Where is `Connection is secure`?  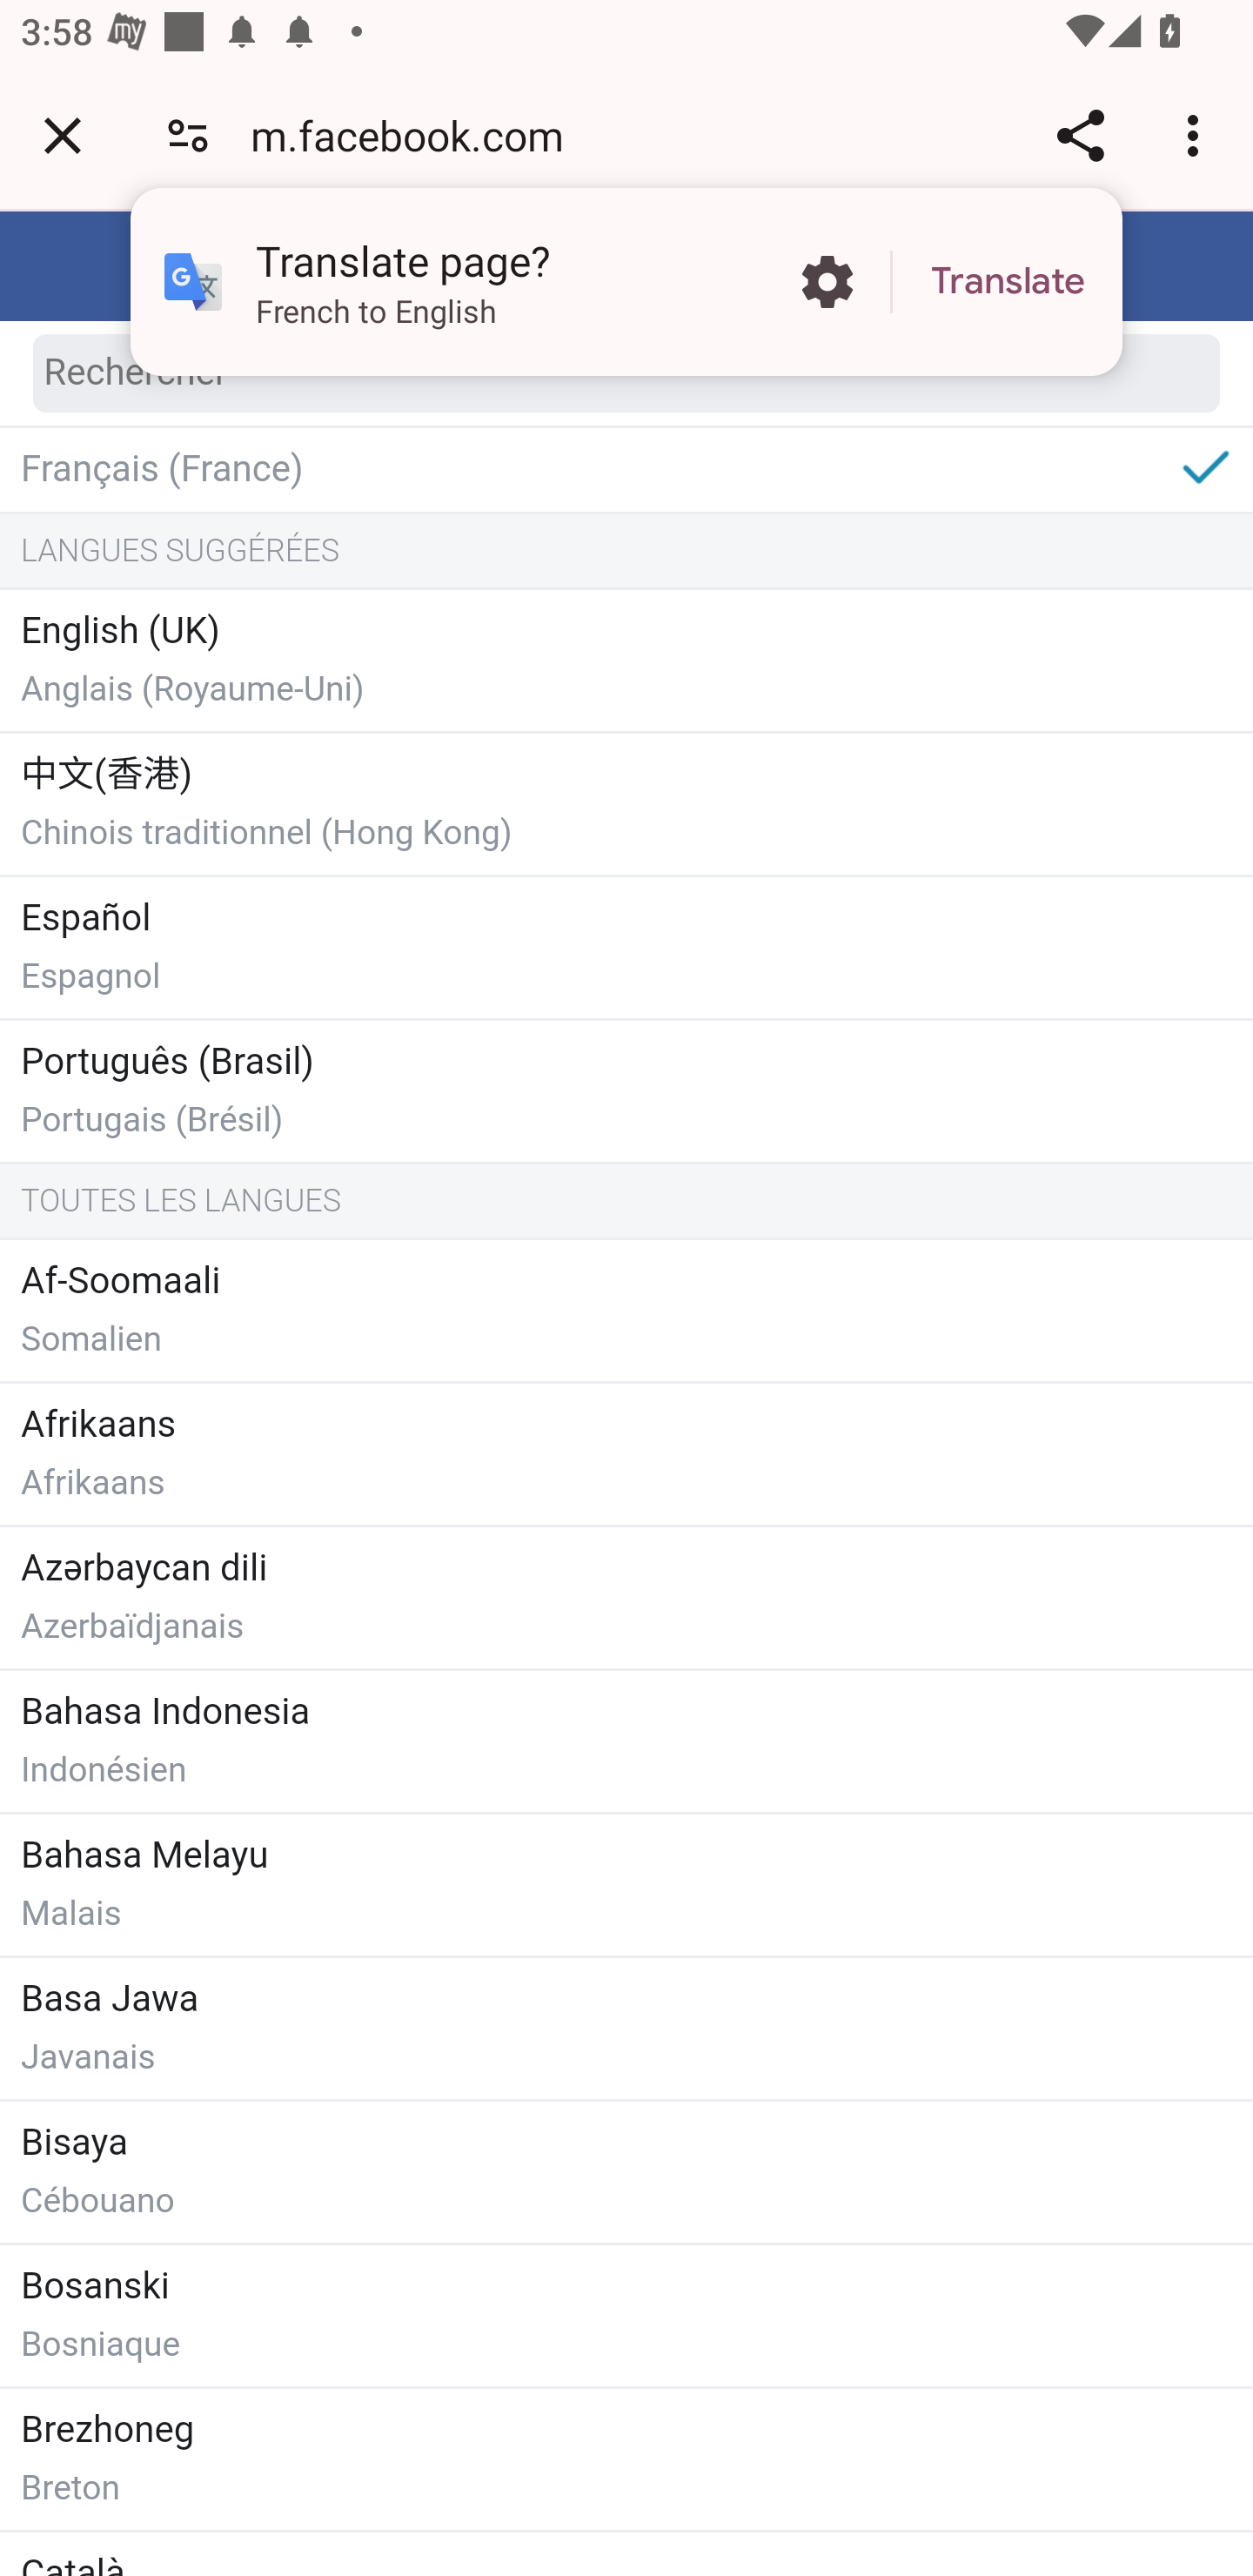
Connection is secure is located at coordinates (188, 134).